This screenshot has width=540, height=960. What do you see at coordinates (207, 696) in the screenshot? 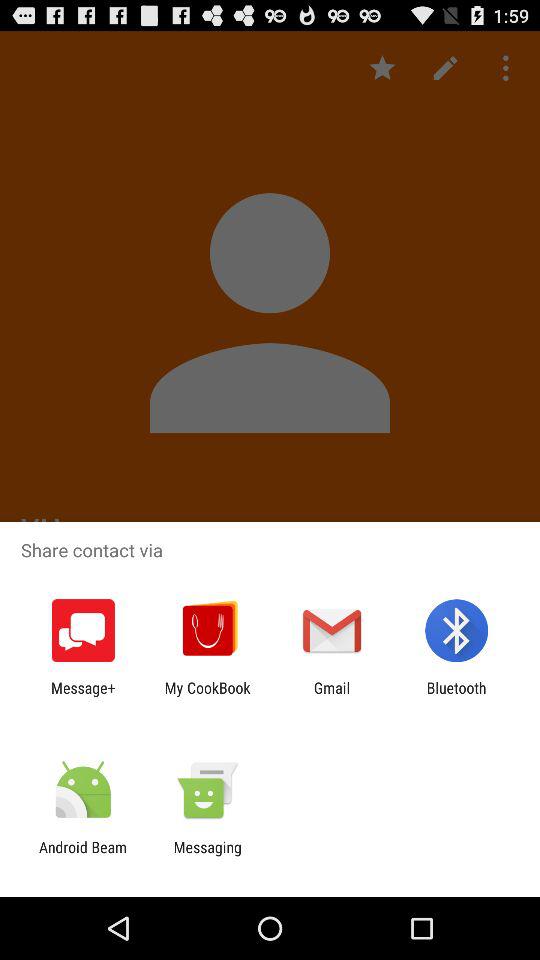
I see `click the my cookbook icon` at bounding box center [207, 696].